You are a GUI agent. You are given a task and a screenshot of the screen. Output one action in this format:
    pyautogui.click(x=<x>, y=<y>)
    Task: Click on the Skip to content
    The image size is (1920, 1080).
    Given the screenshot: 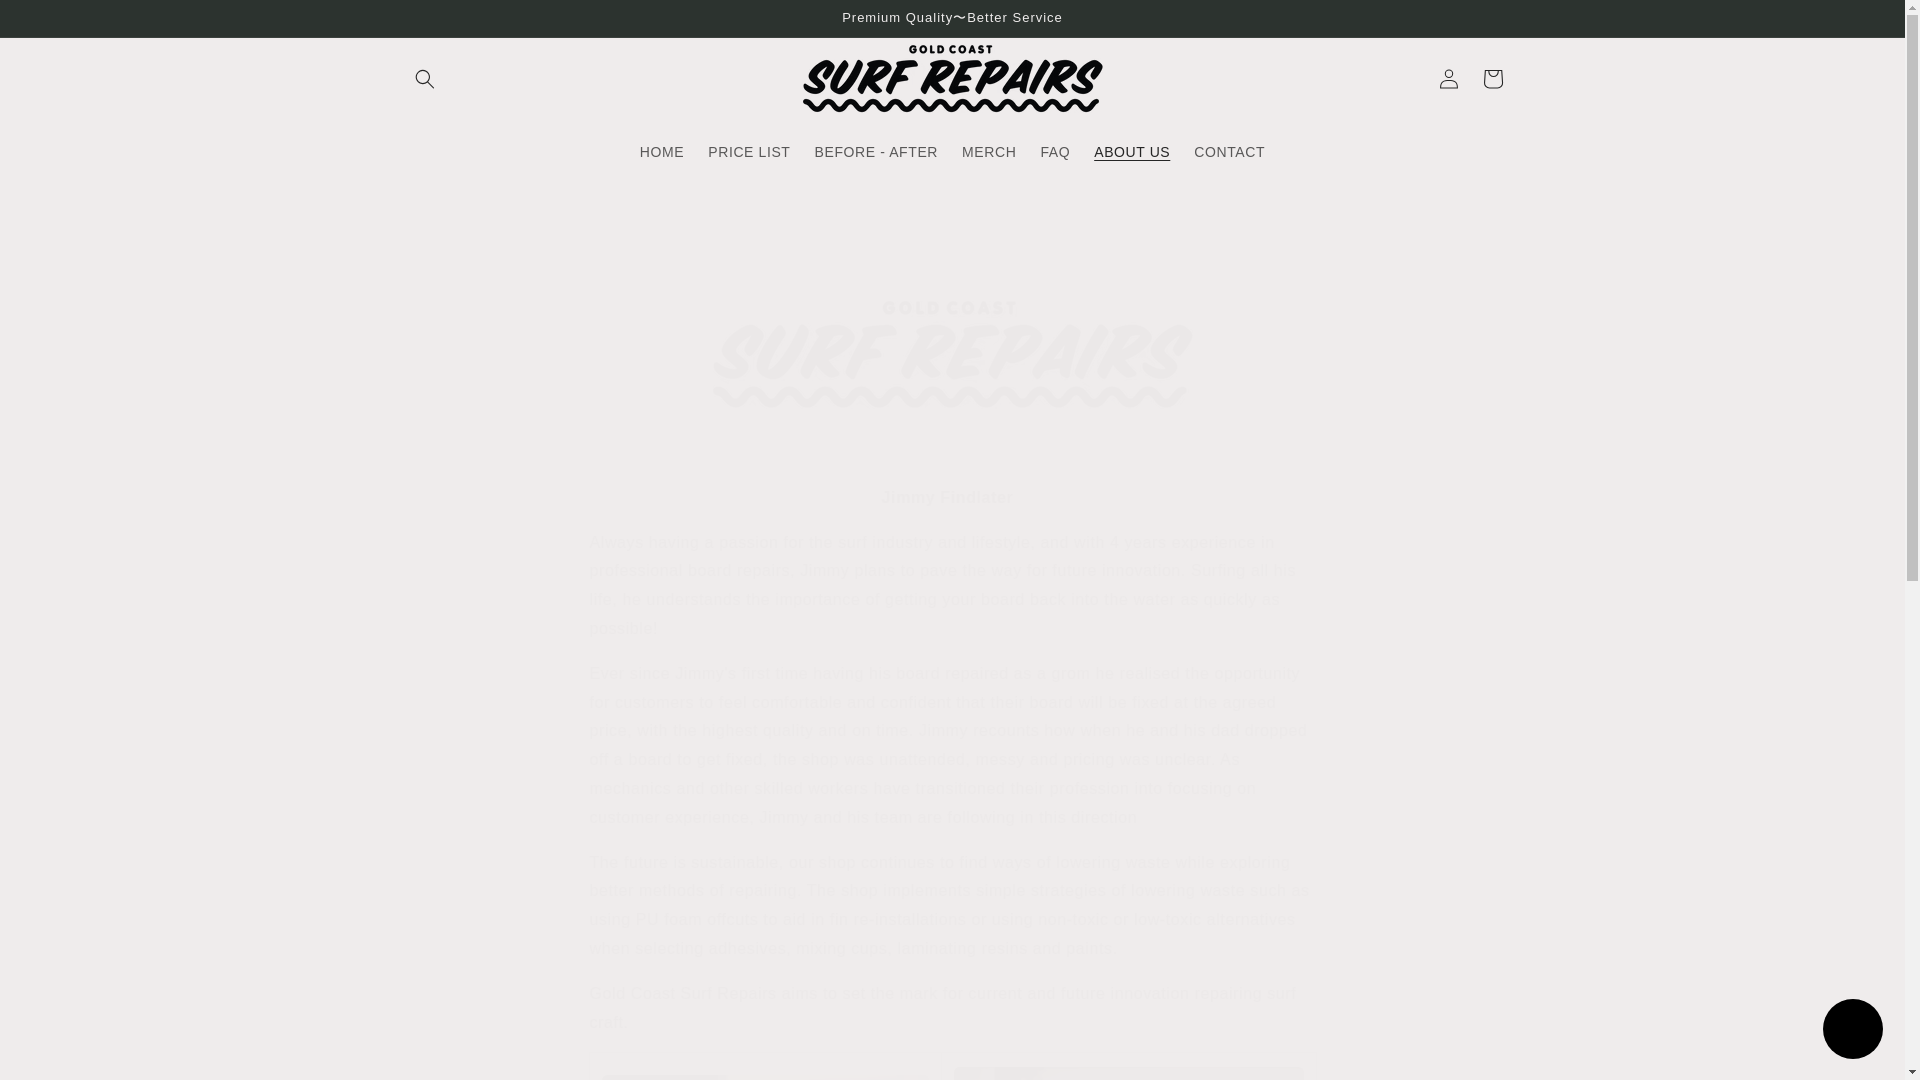 What is the action you would take?
    pyautogui.click(x=60, y=23)
    